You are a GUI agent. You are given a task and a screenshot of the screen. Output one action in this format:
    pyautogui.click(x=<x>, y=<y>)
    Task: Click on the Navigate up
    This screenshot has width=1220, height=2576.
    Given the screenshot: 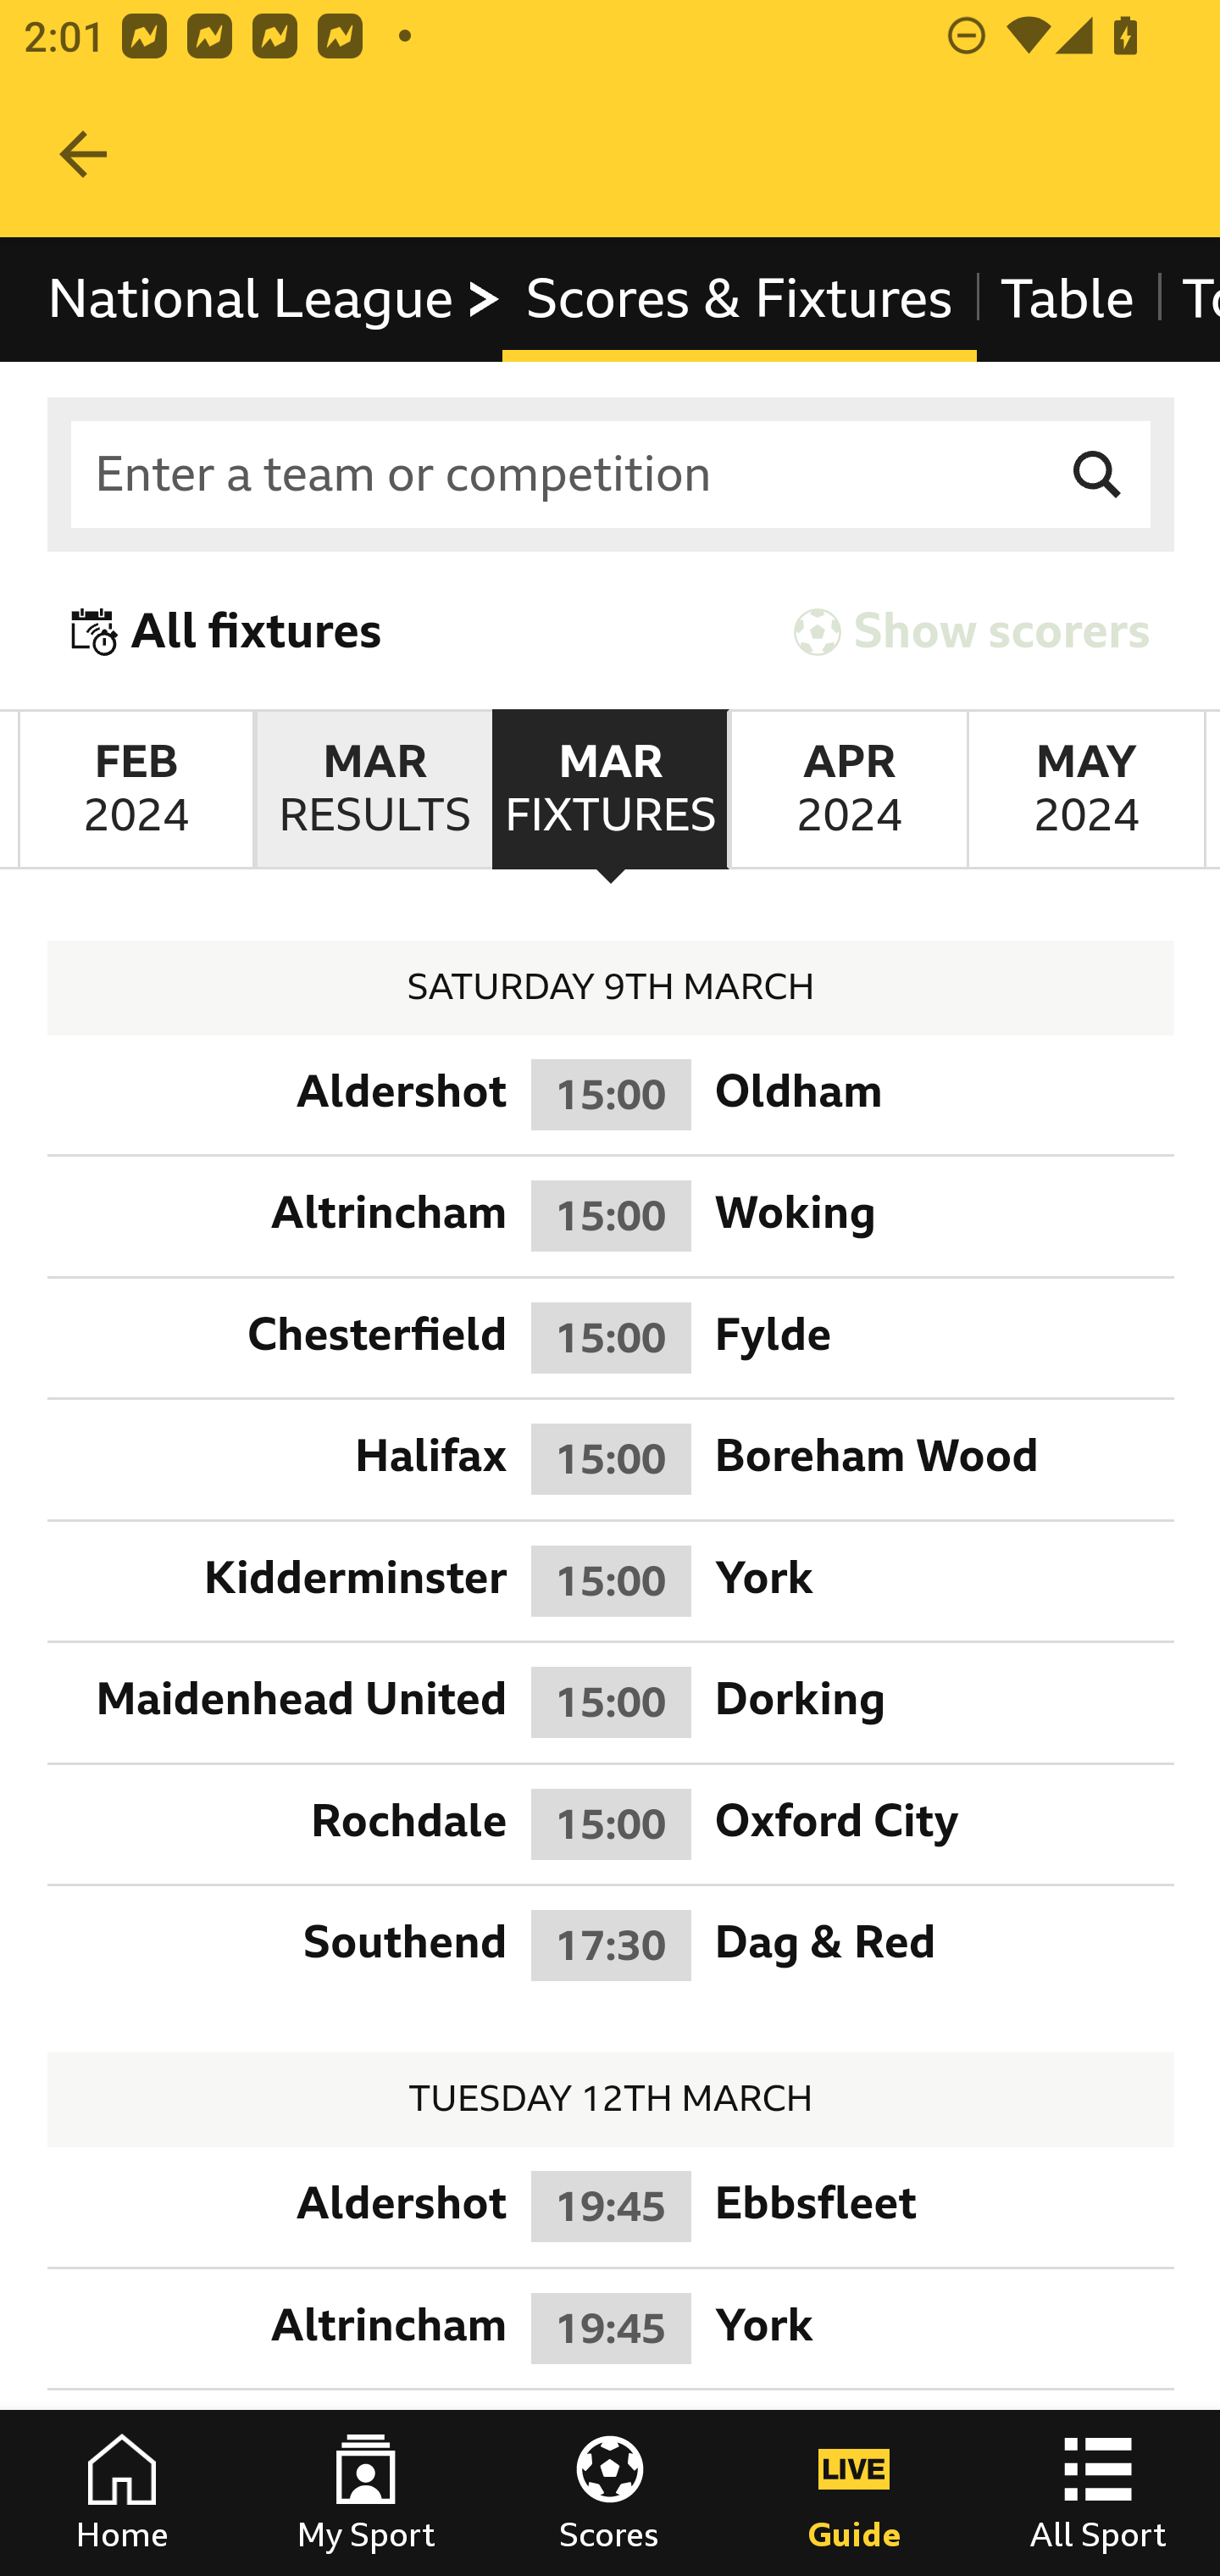 What is the action you would take?
    pyautogui.click(x=83, y=154)
    